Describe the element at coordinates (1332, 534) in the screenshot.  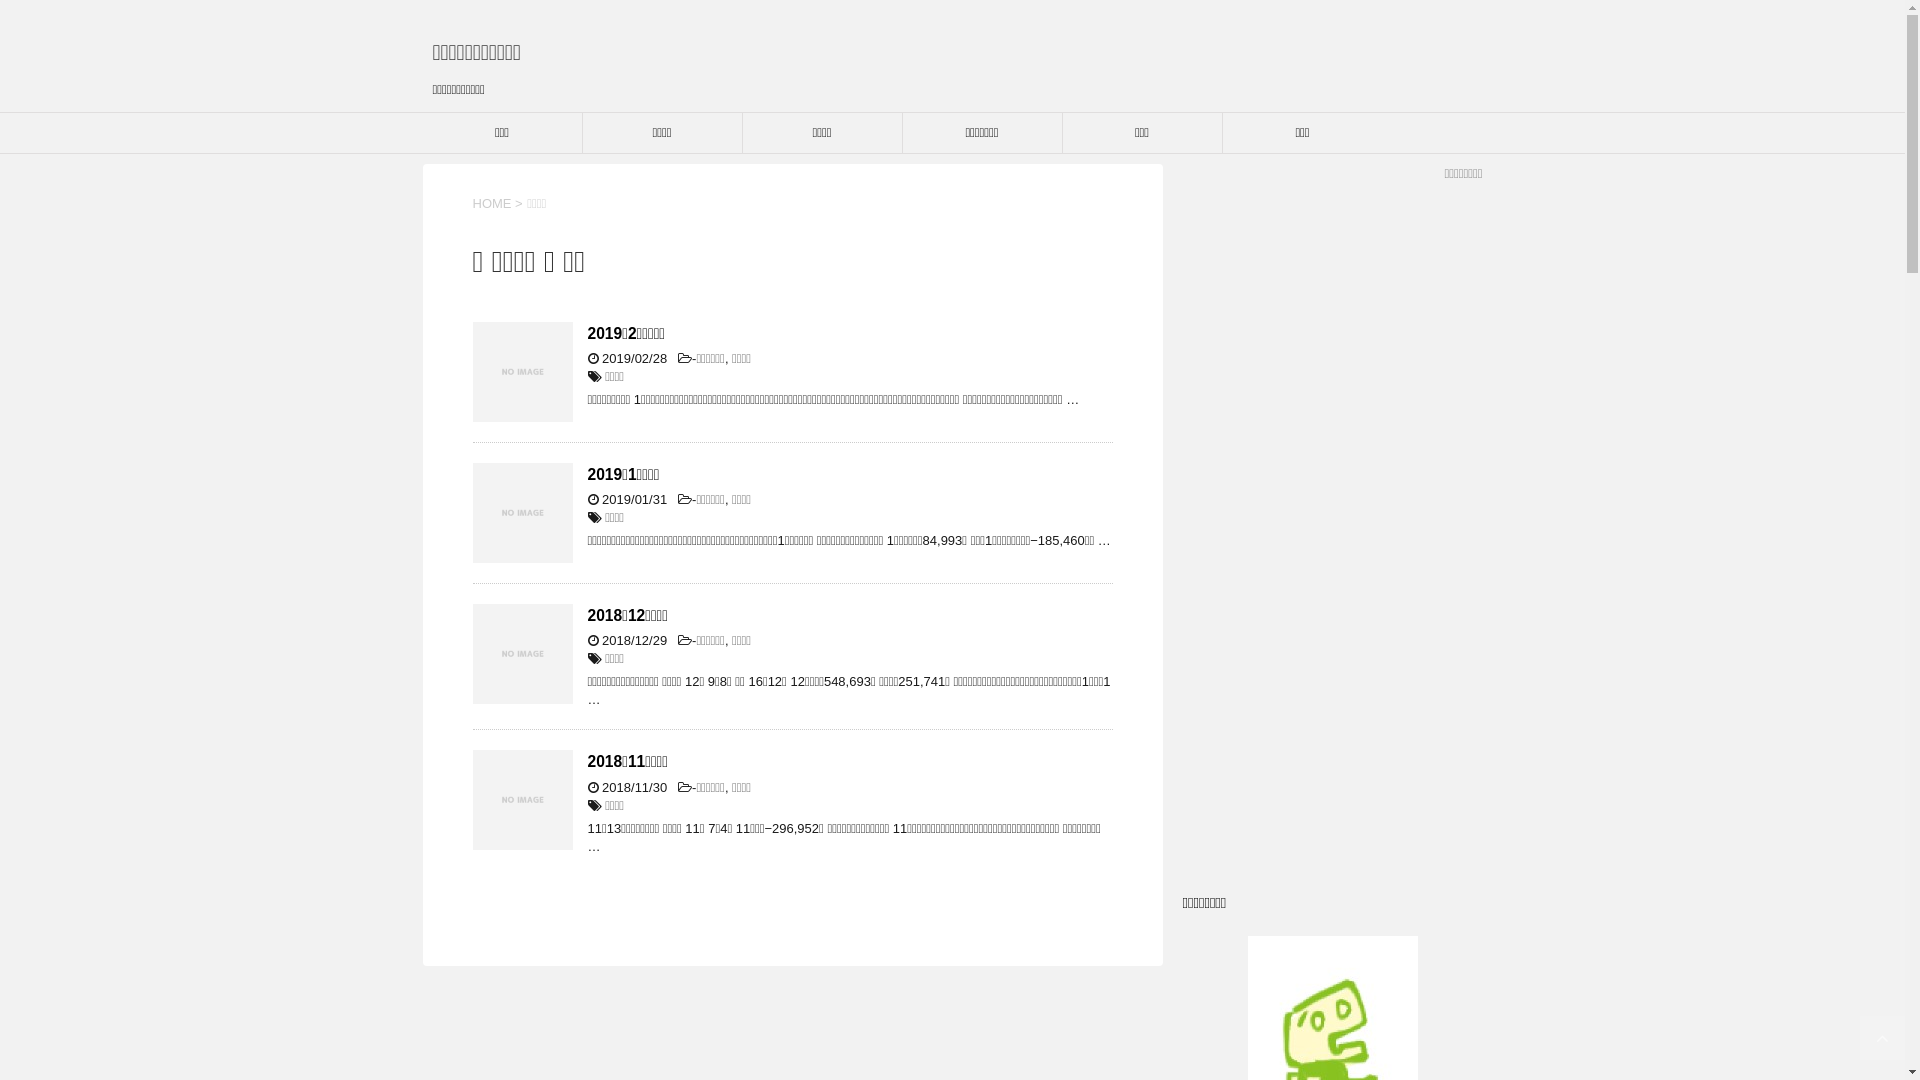
I see `Advertisement` at that location.